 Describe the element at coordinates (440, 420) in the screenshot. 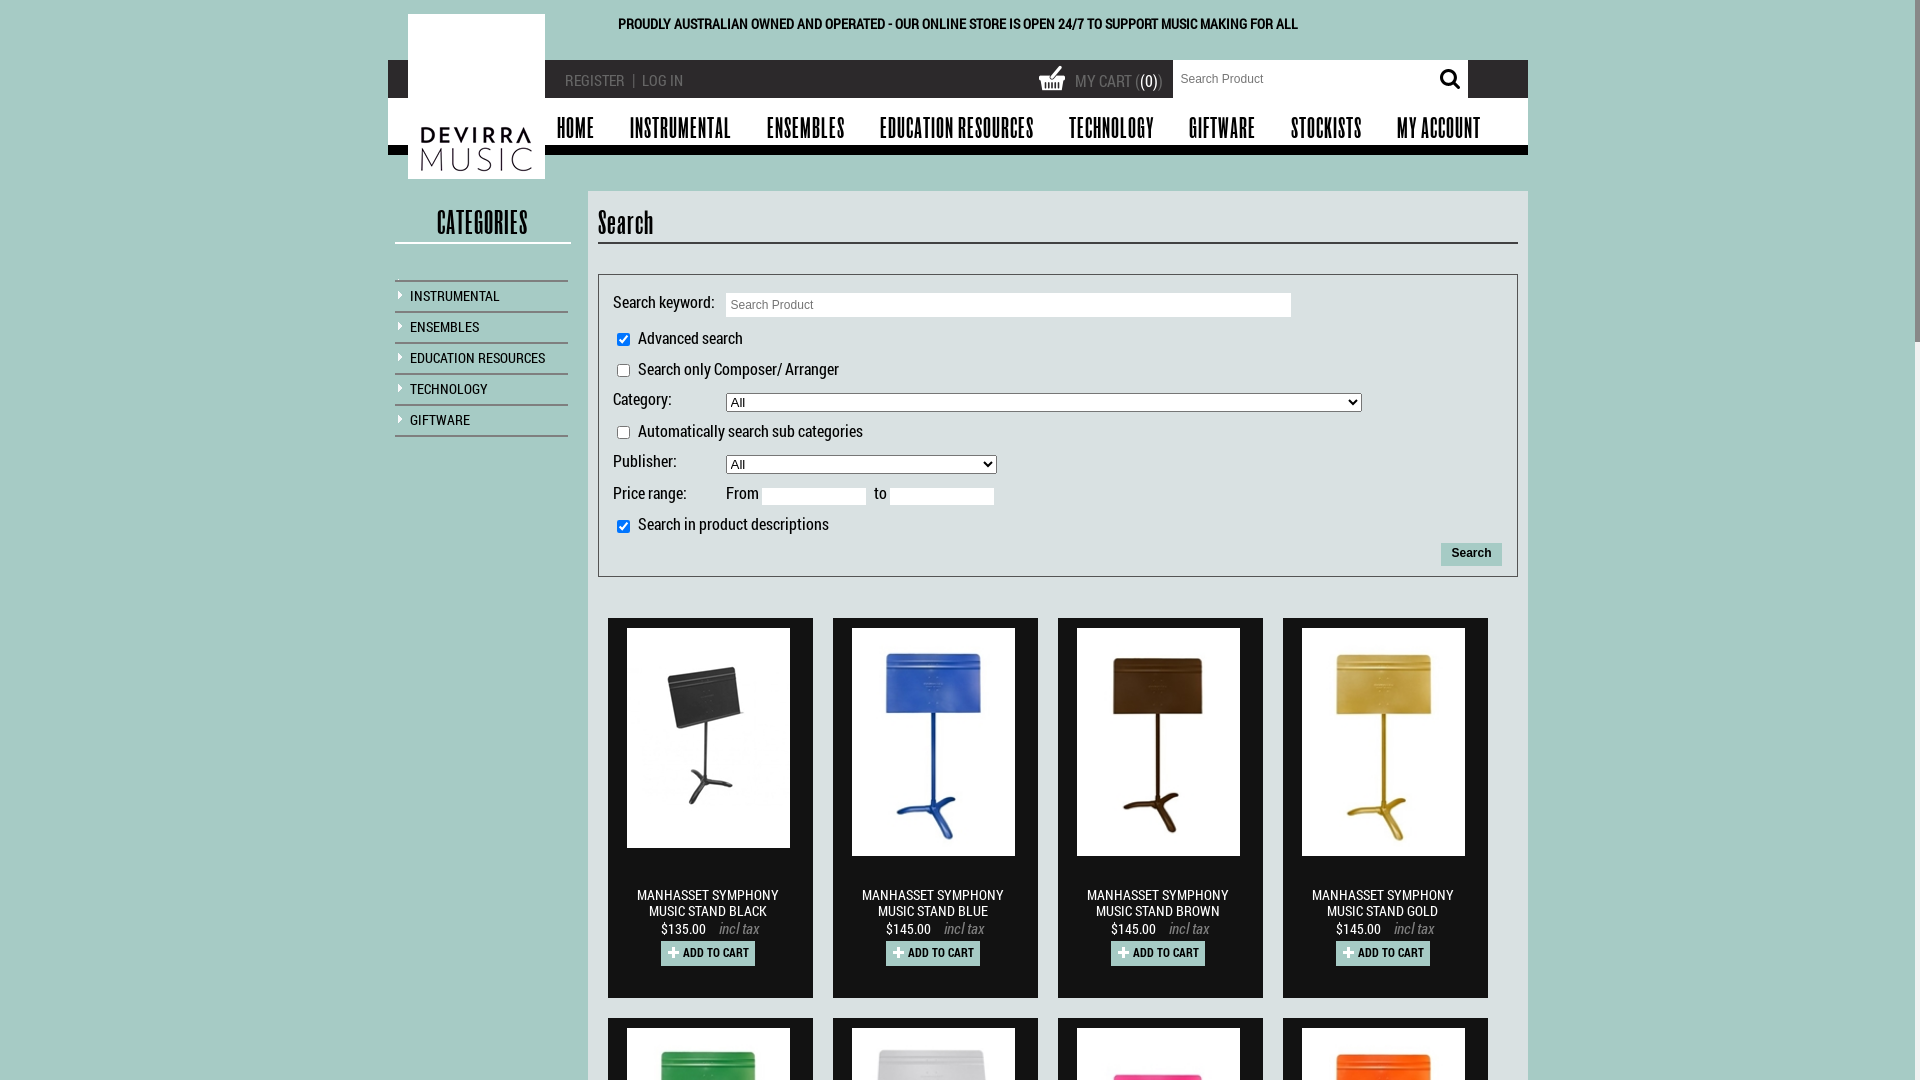

I see `GIFTWARE` at that location.